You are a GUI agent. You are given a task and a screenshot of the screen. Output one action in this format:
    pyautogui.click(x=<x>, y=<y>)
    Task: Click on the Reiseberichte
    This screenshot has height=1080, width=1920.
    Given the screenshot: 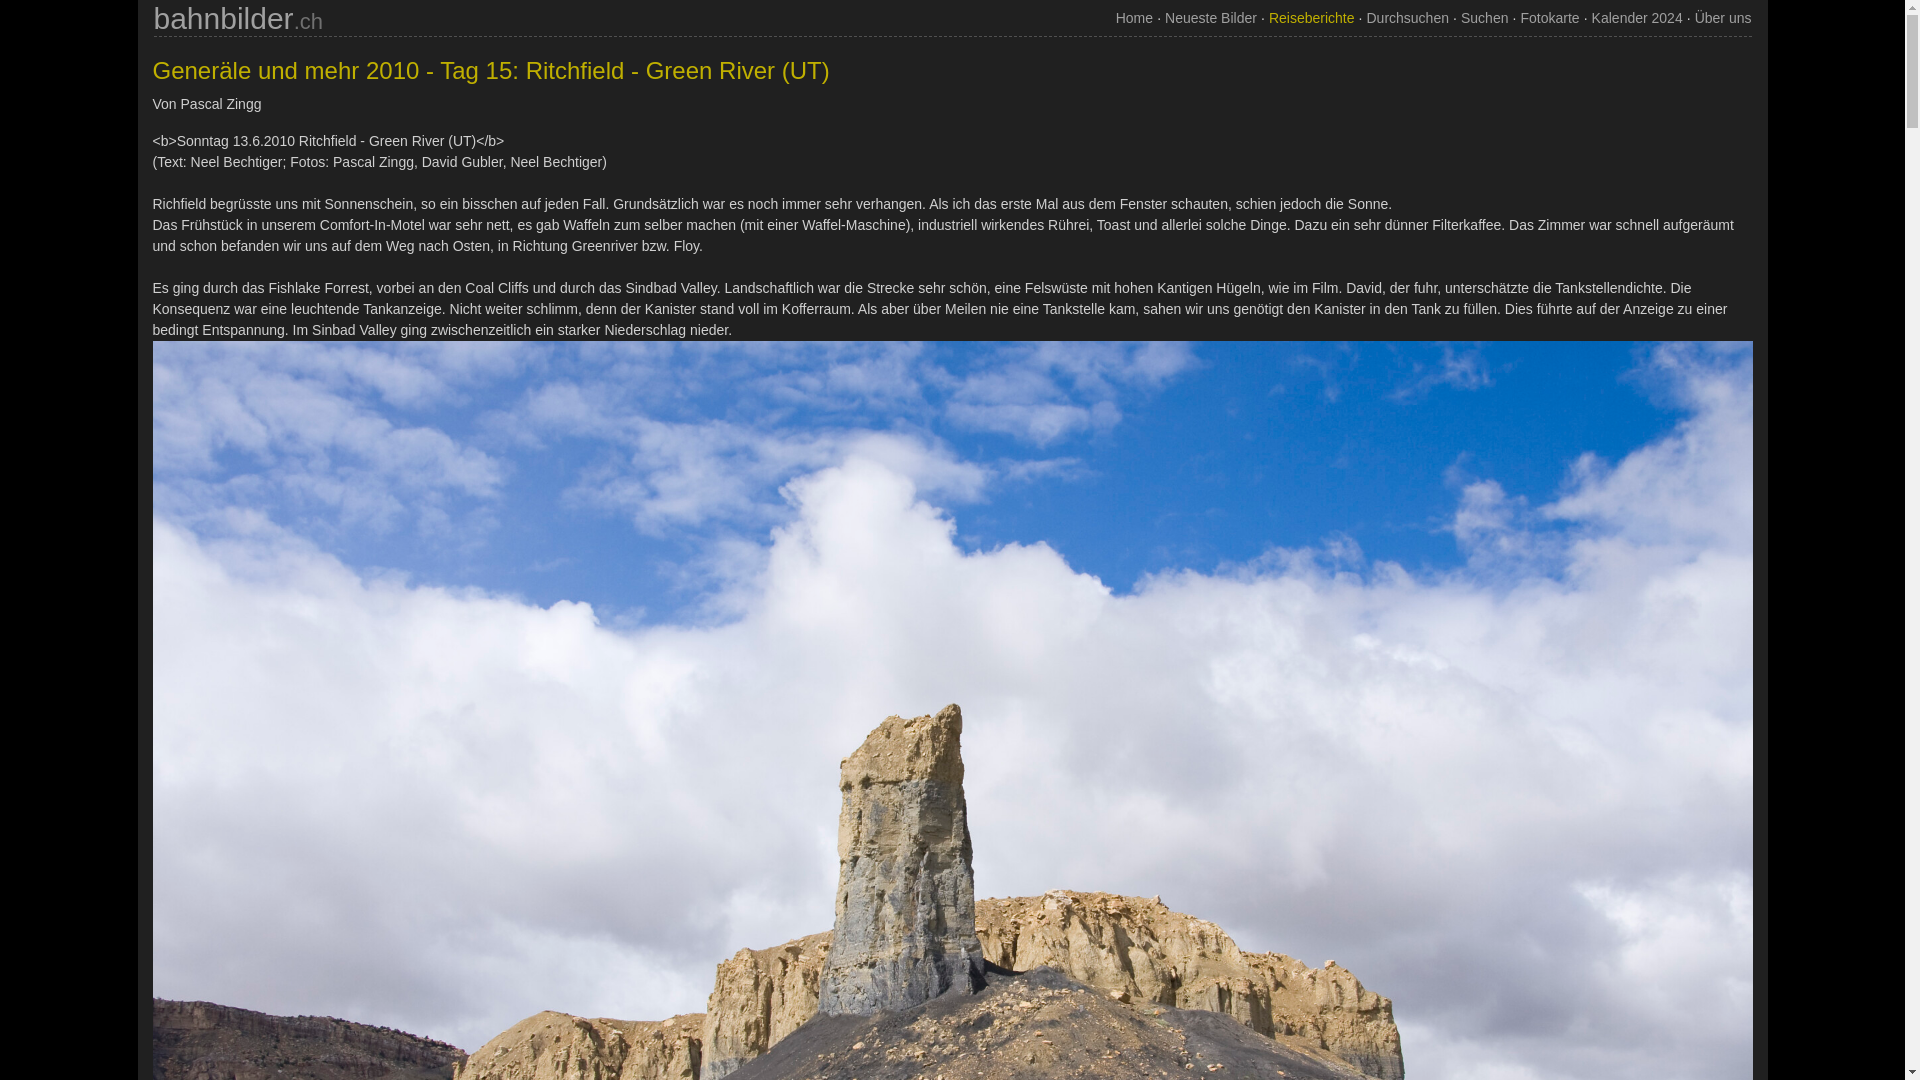 What is the action you would take?
    pyautogui.click(x=1312, y=18)
    